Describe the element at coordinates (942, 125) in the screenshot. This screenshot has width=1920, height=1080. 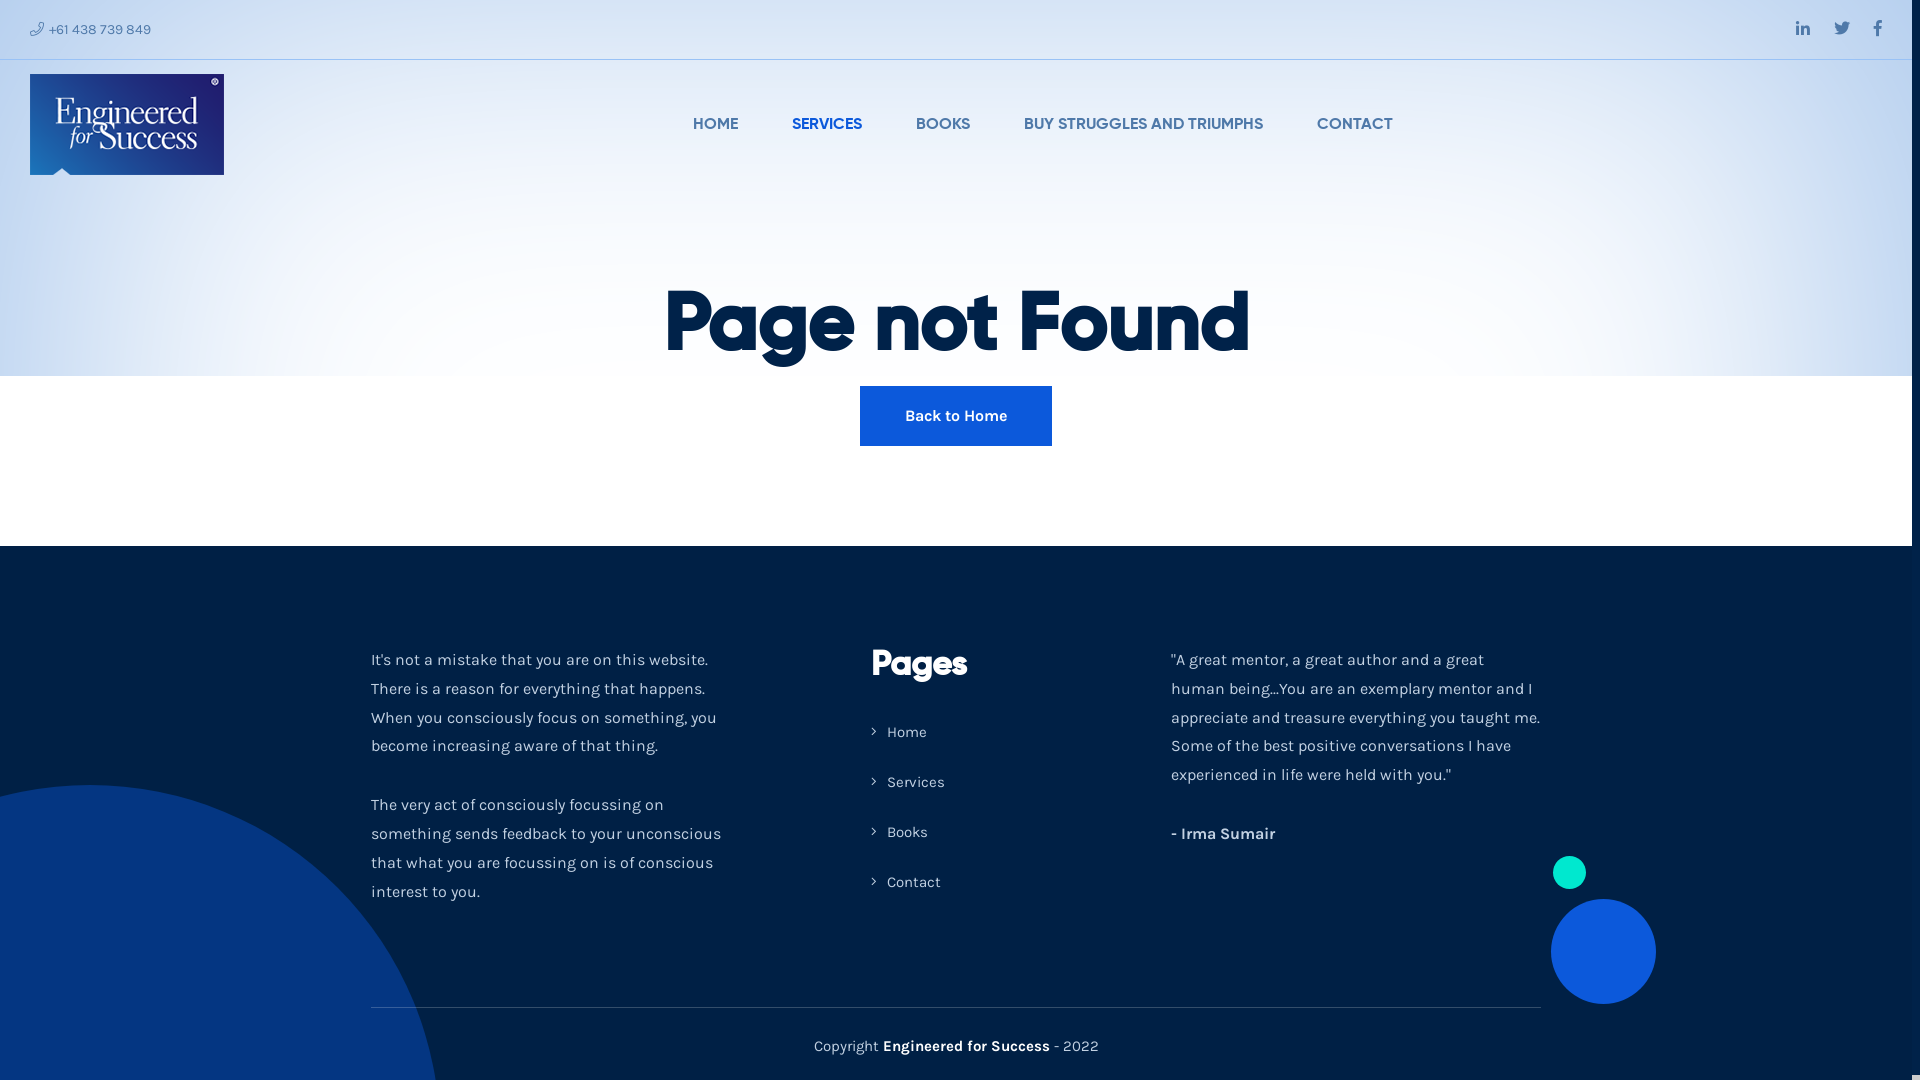
I see `BOOKS` at that location.